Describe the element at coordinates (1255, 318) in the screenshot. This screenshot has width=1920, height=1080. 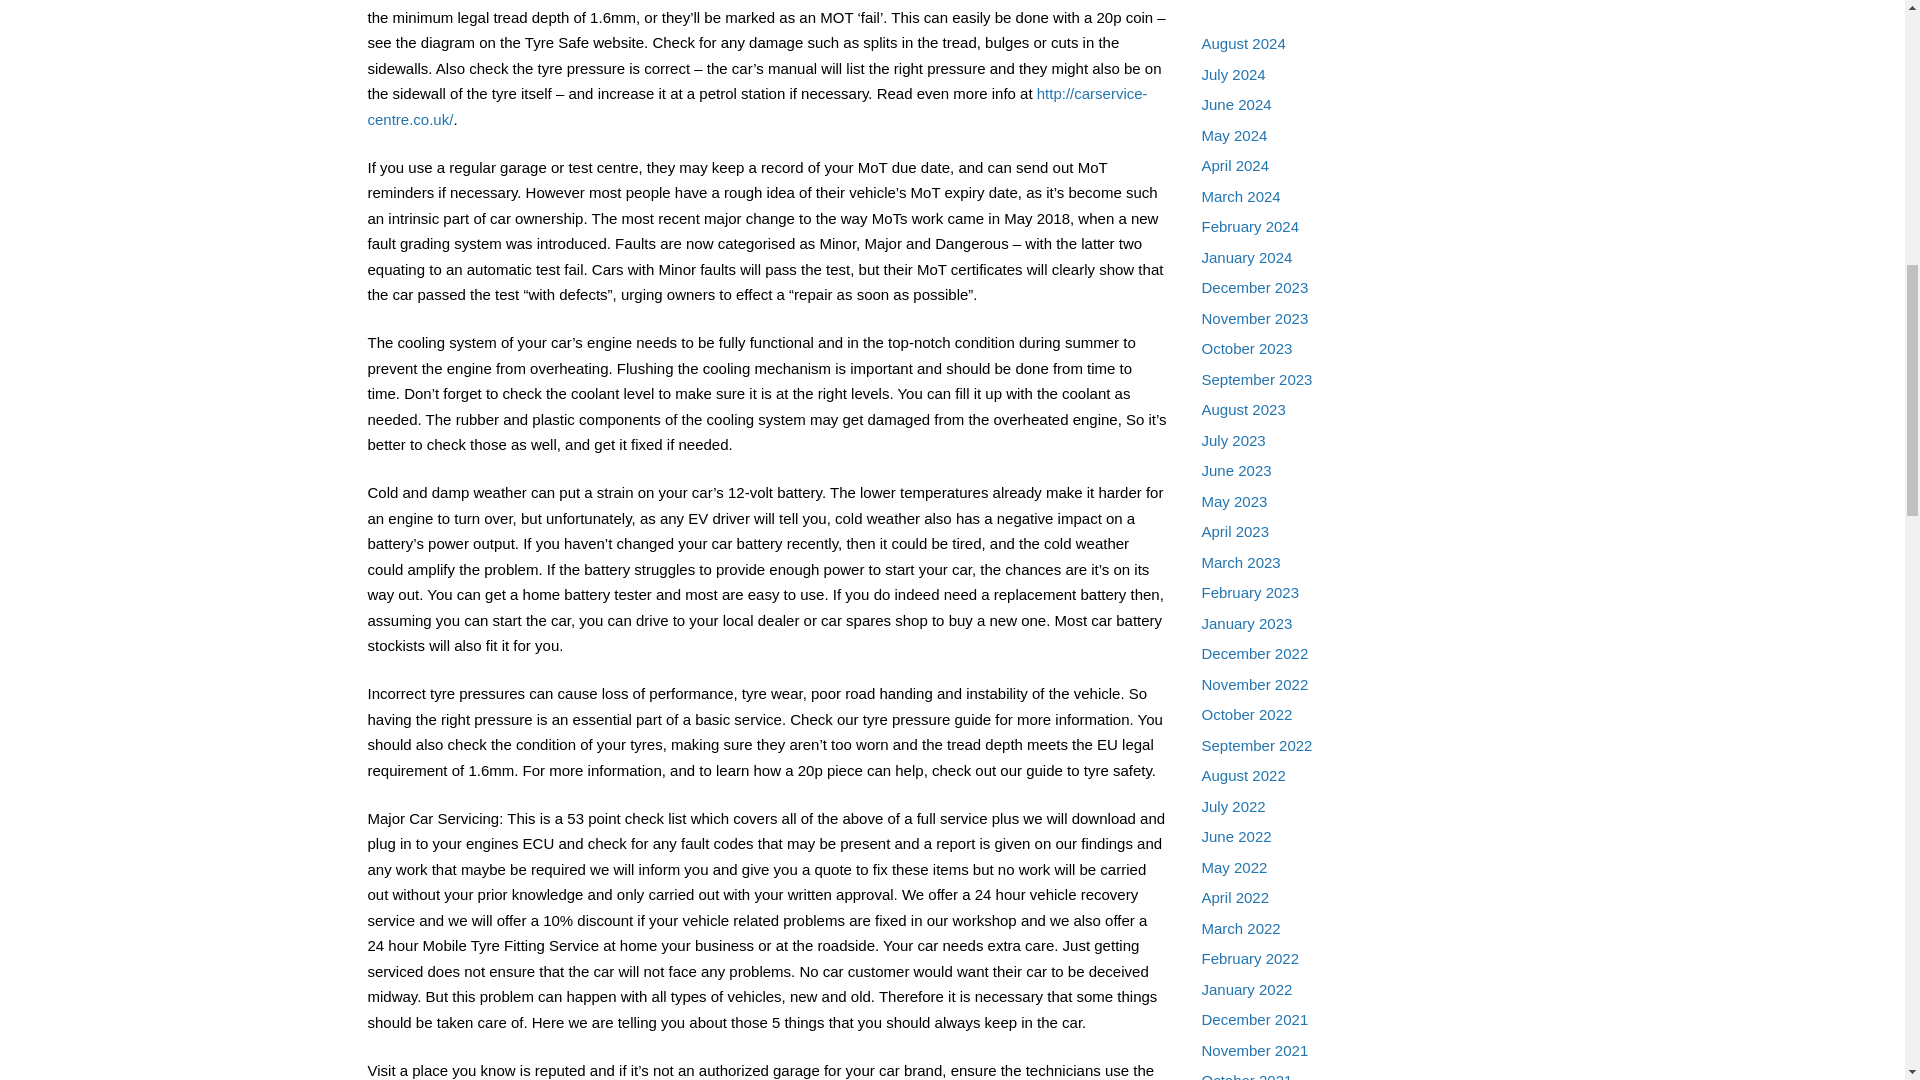
I see `November 2023` at that location.